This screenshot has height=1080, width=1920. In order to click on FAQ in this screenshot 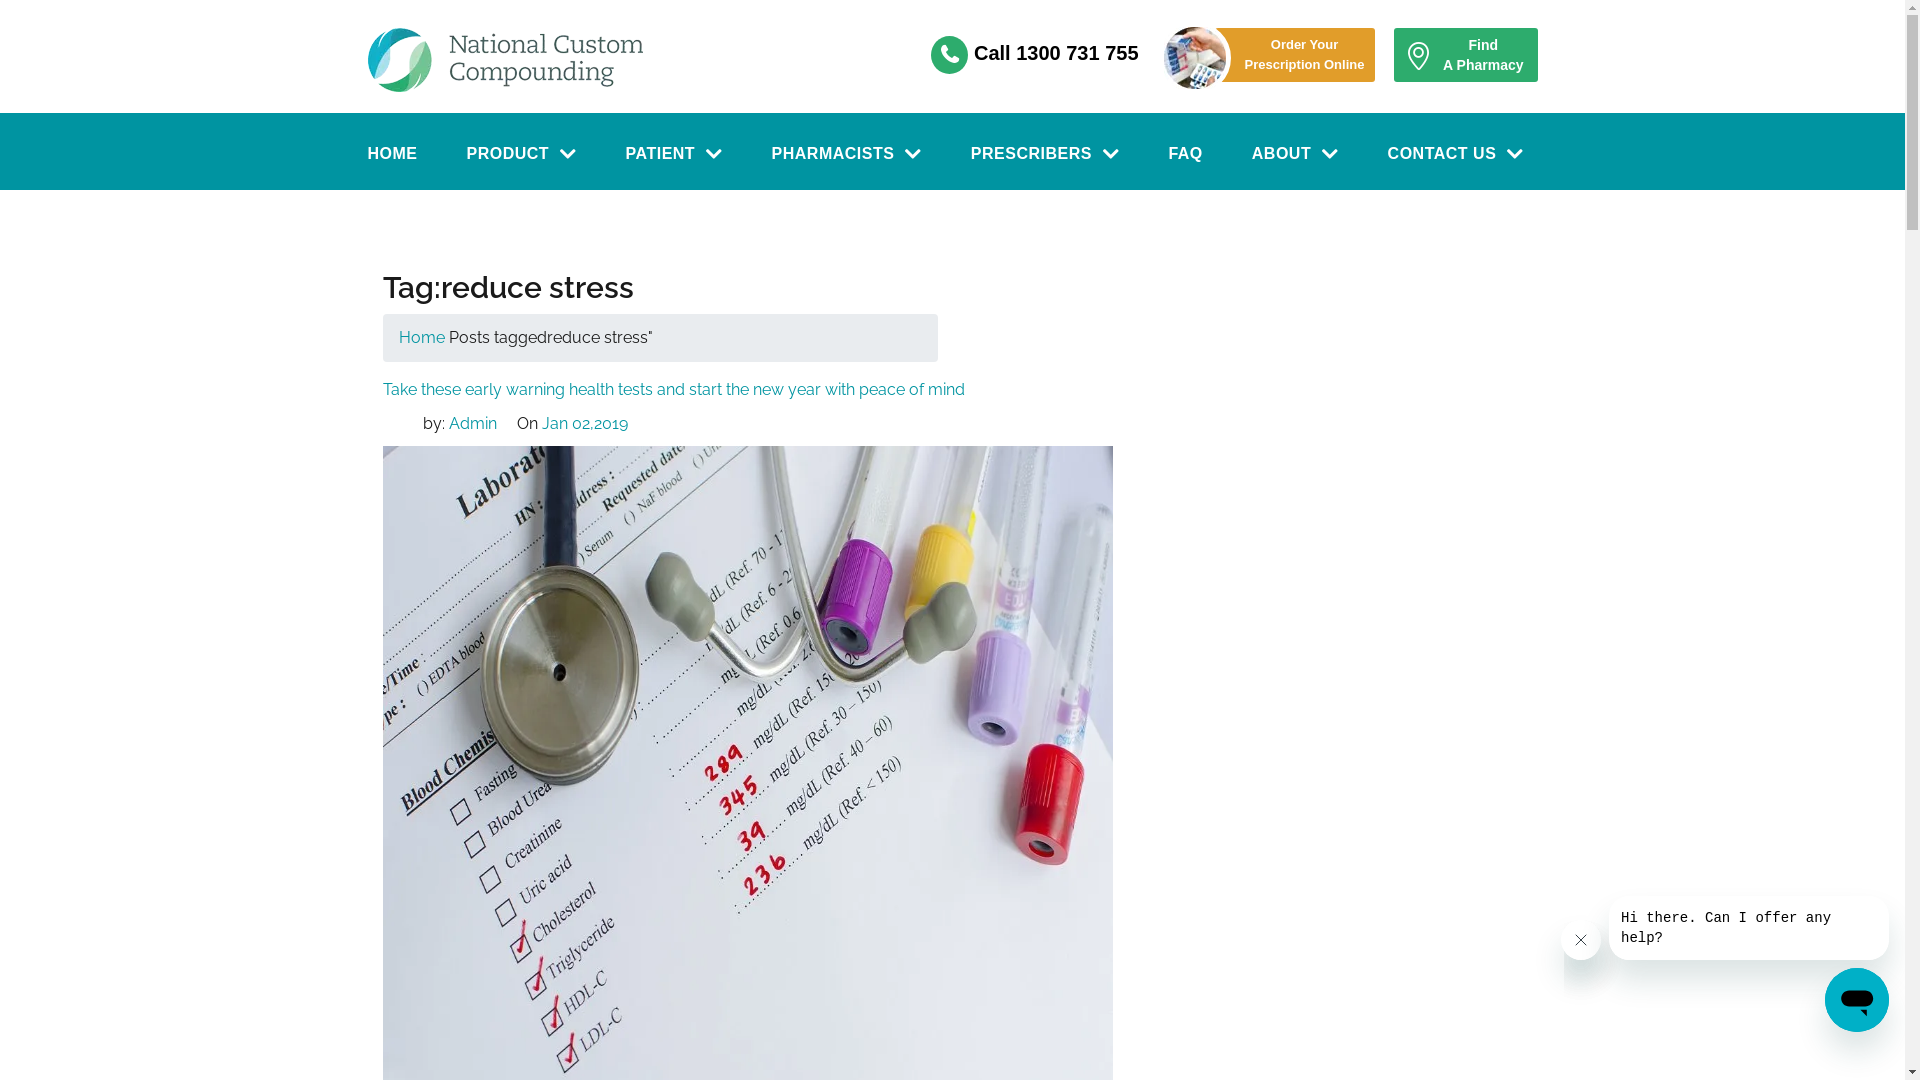, I will do `click(1185, 154)`.